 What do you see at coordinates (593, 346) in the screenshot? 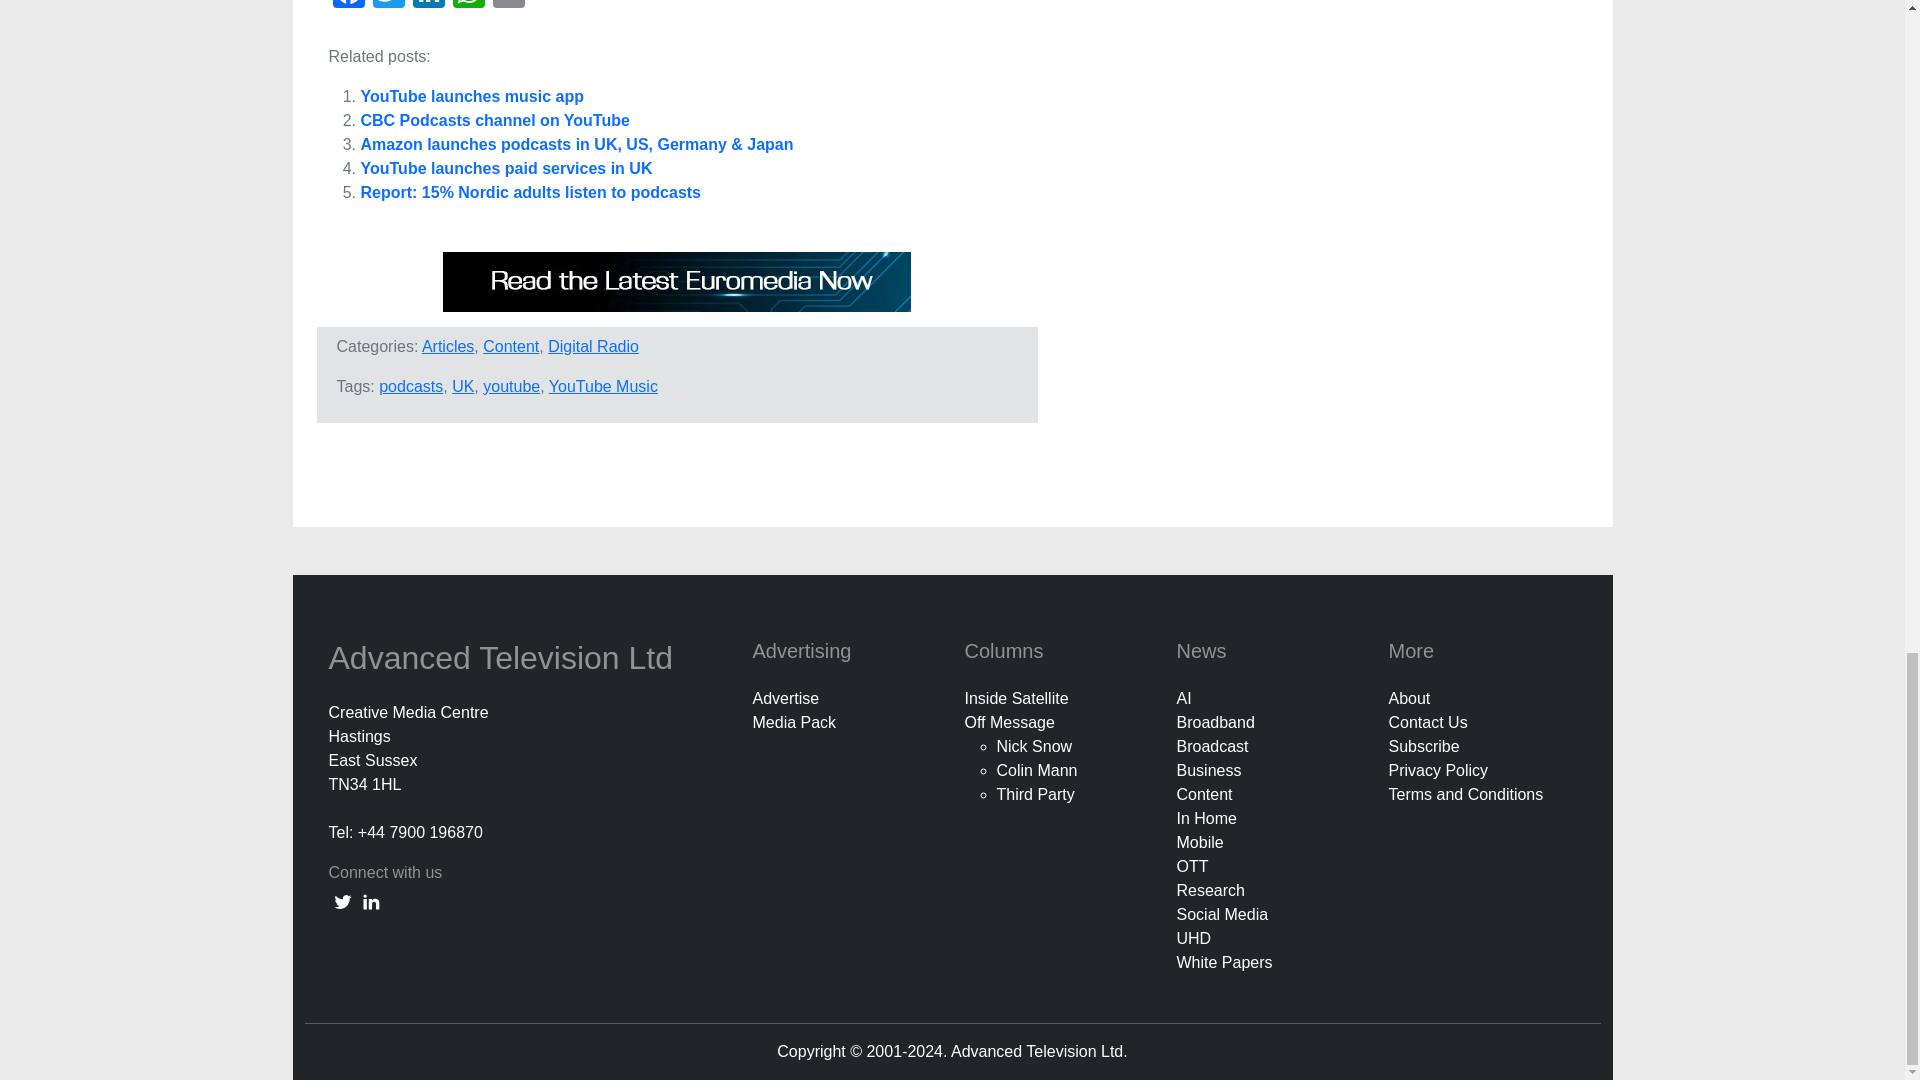
I see `Digital Radio` at bounding box center [593, 346].